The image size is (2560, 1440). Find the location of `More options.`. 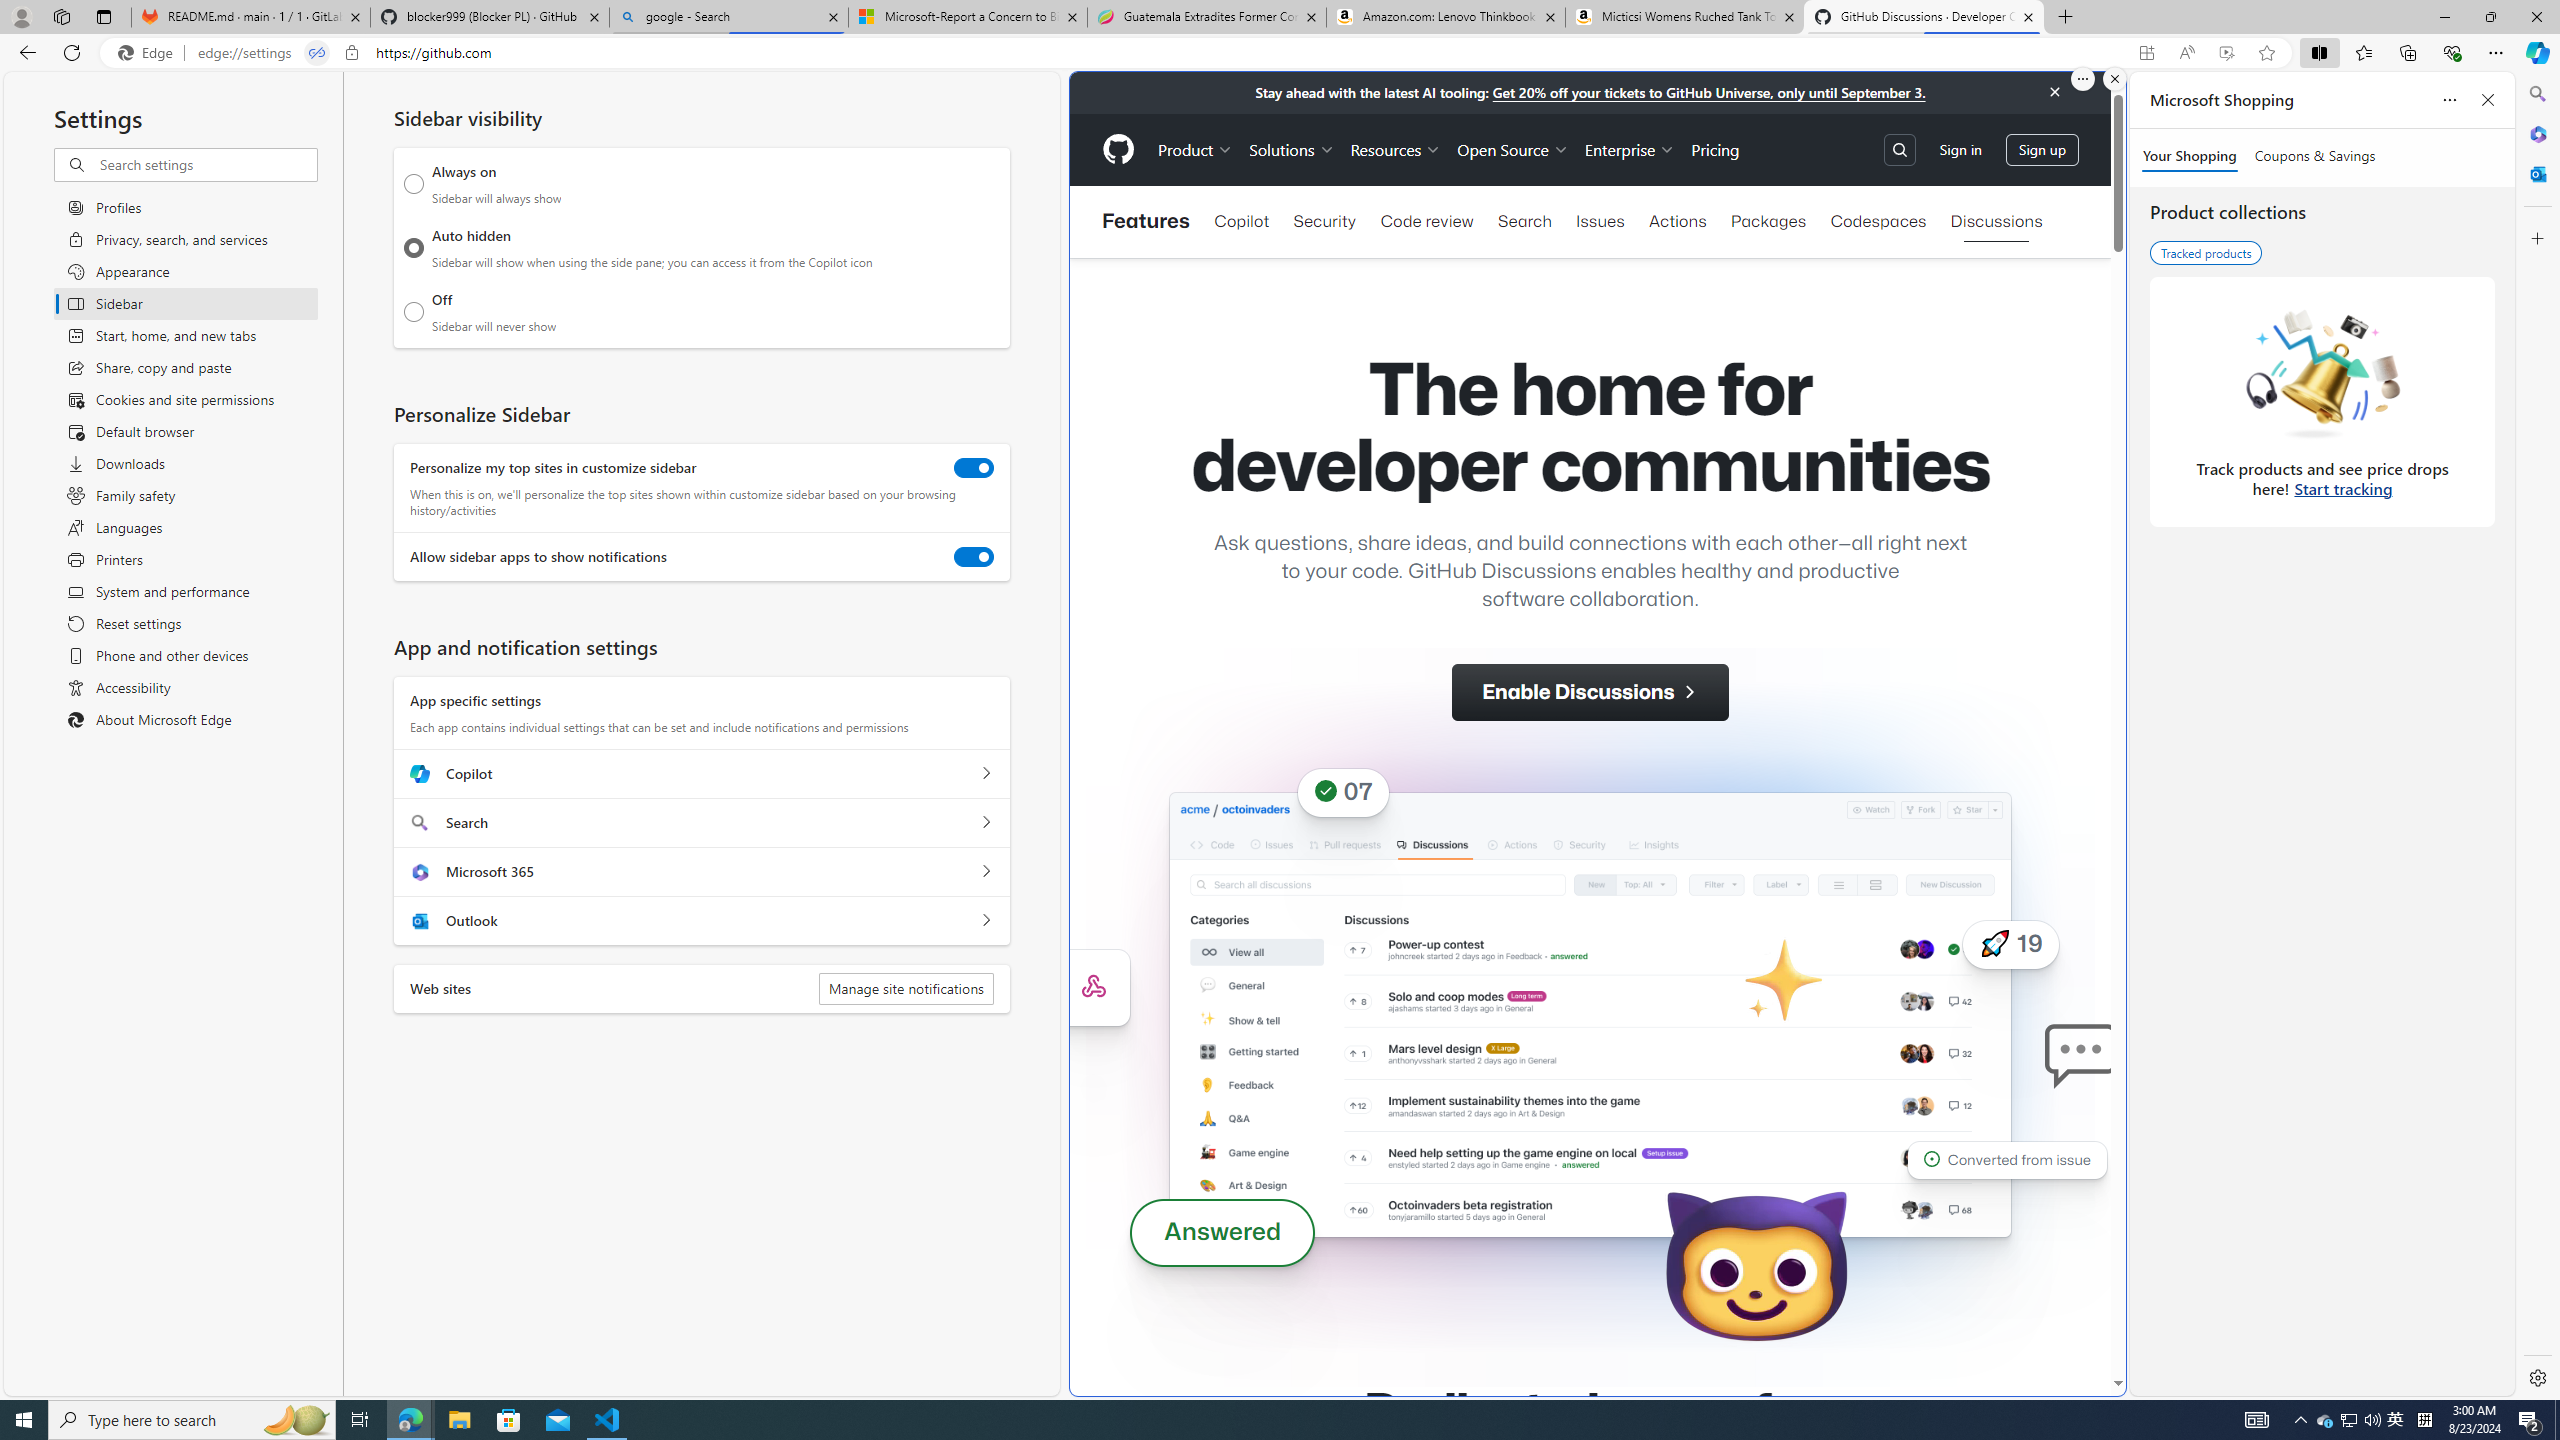

More options. is located at coordinates (2082, 79).